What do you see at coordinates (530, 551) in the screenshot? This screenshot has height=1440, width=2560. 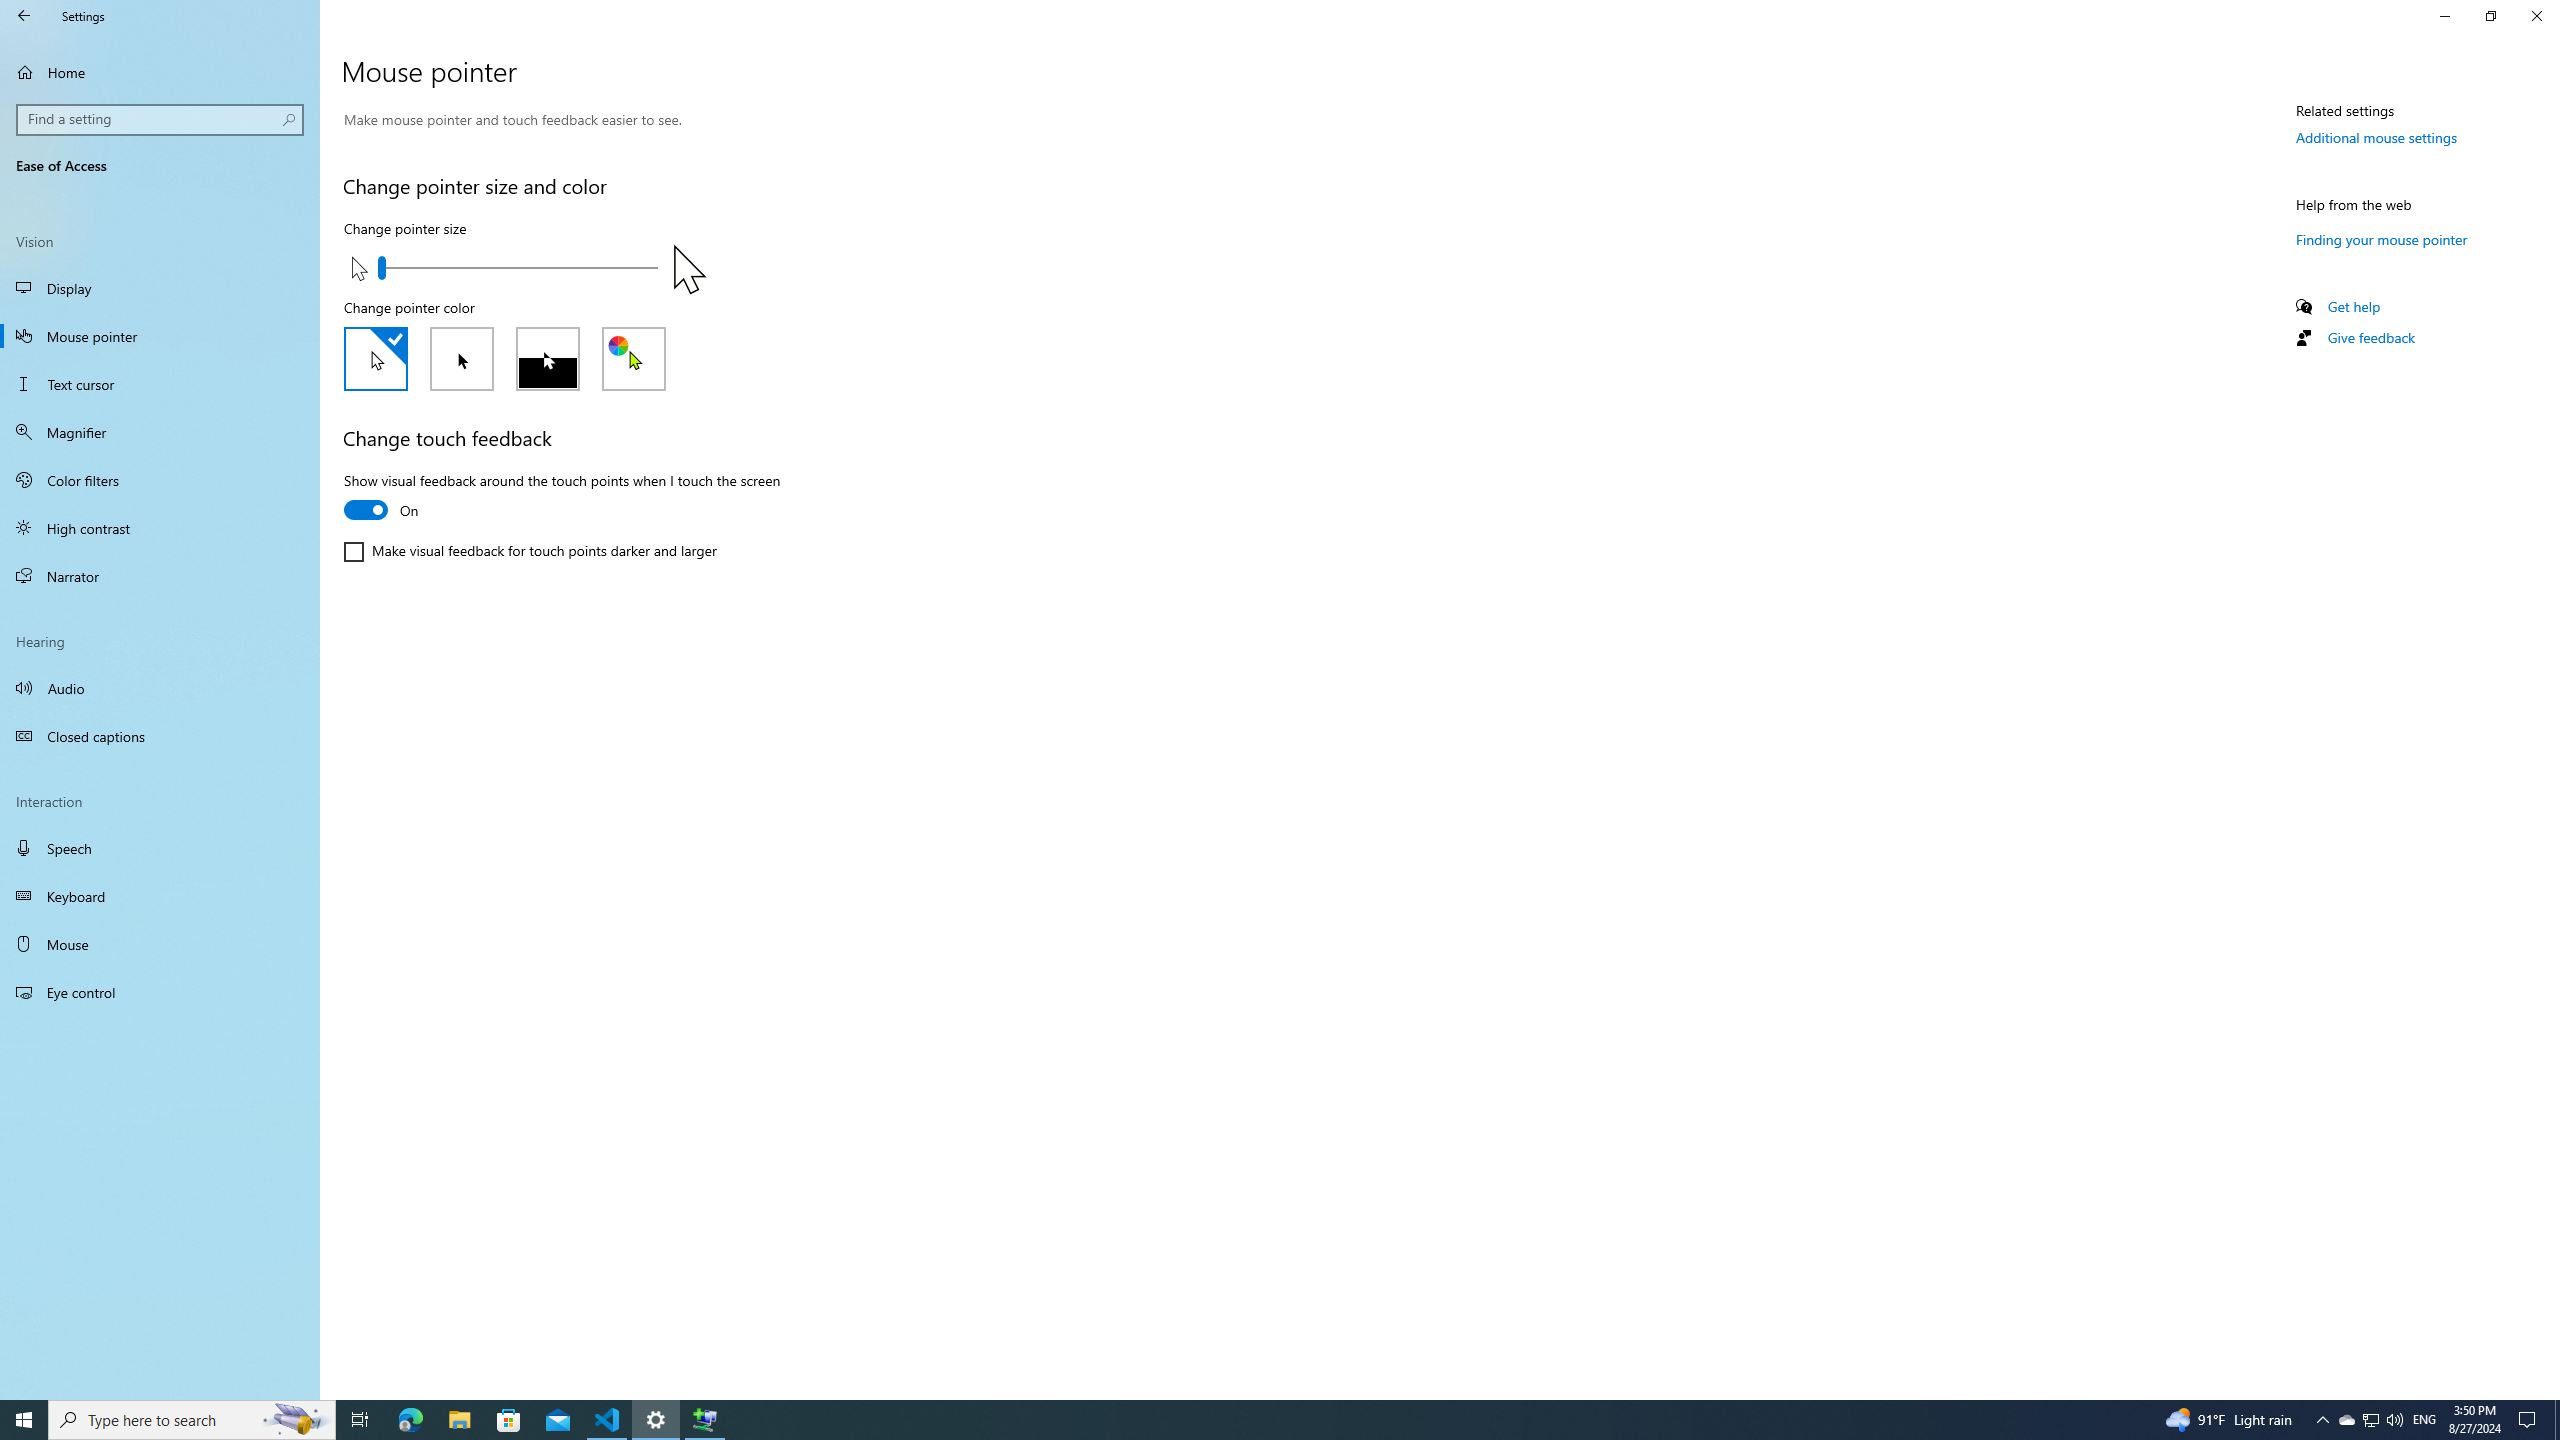 I see `Make visual feedback for touch points darker and larger` at bounding box center [530, 551].